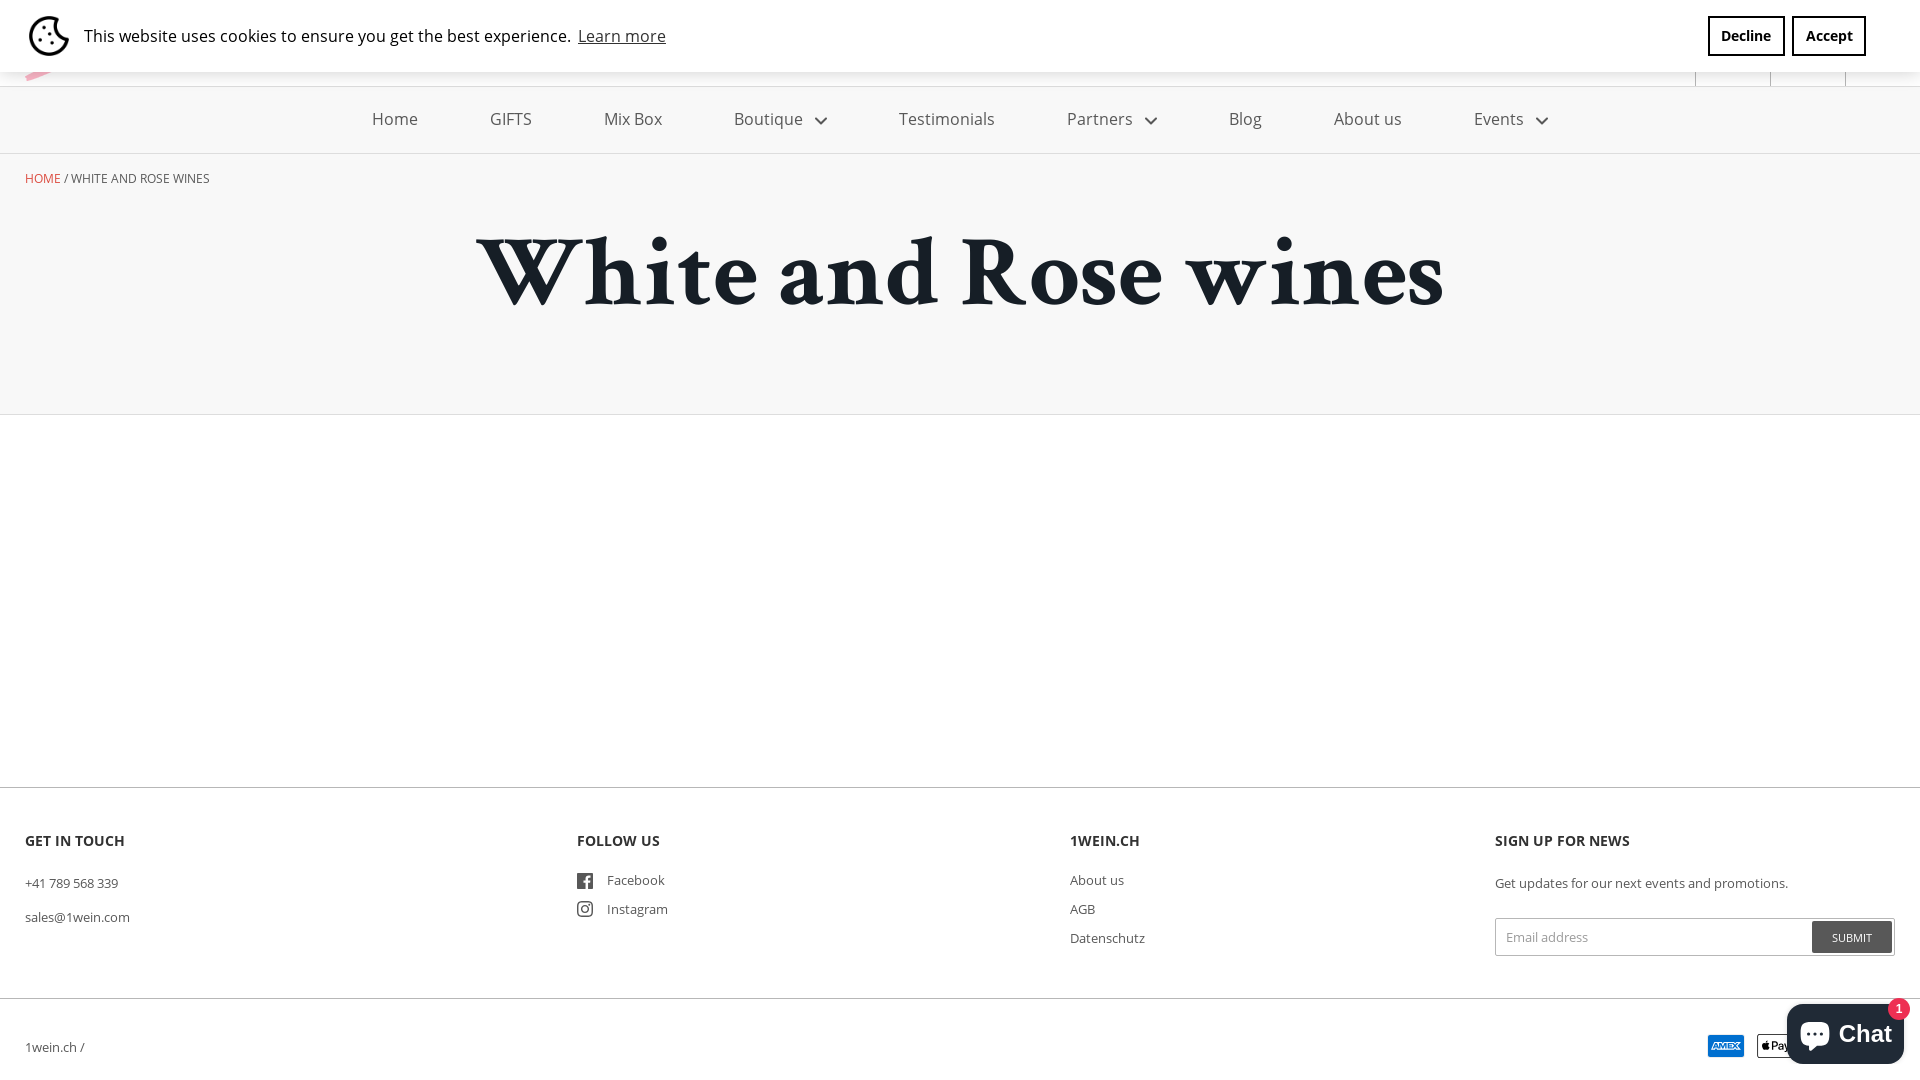 This screenshot has width=1920, height=1080. Describe the element at coordinates (1846, 1030) in the screenshot. I see `Shopify online store chat` at that location.